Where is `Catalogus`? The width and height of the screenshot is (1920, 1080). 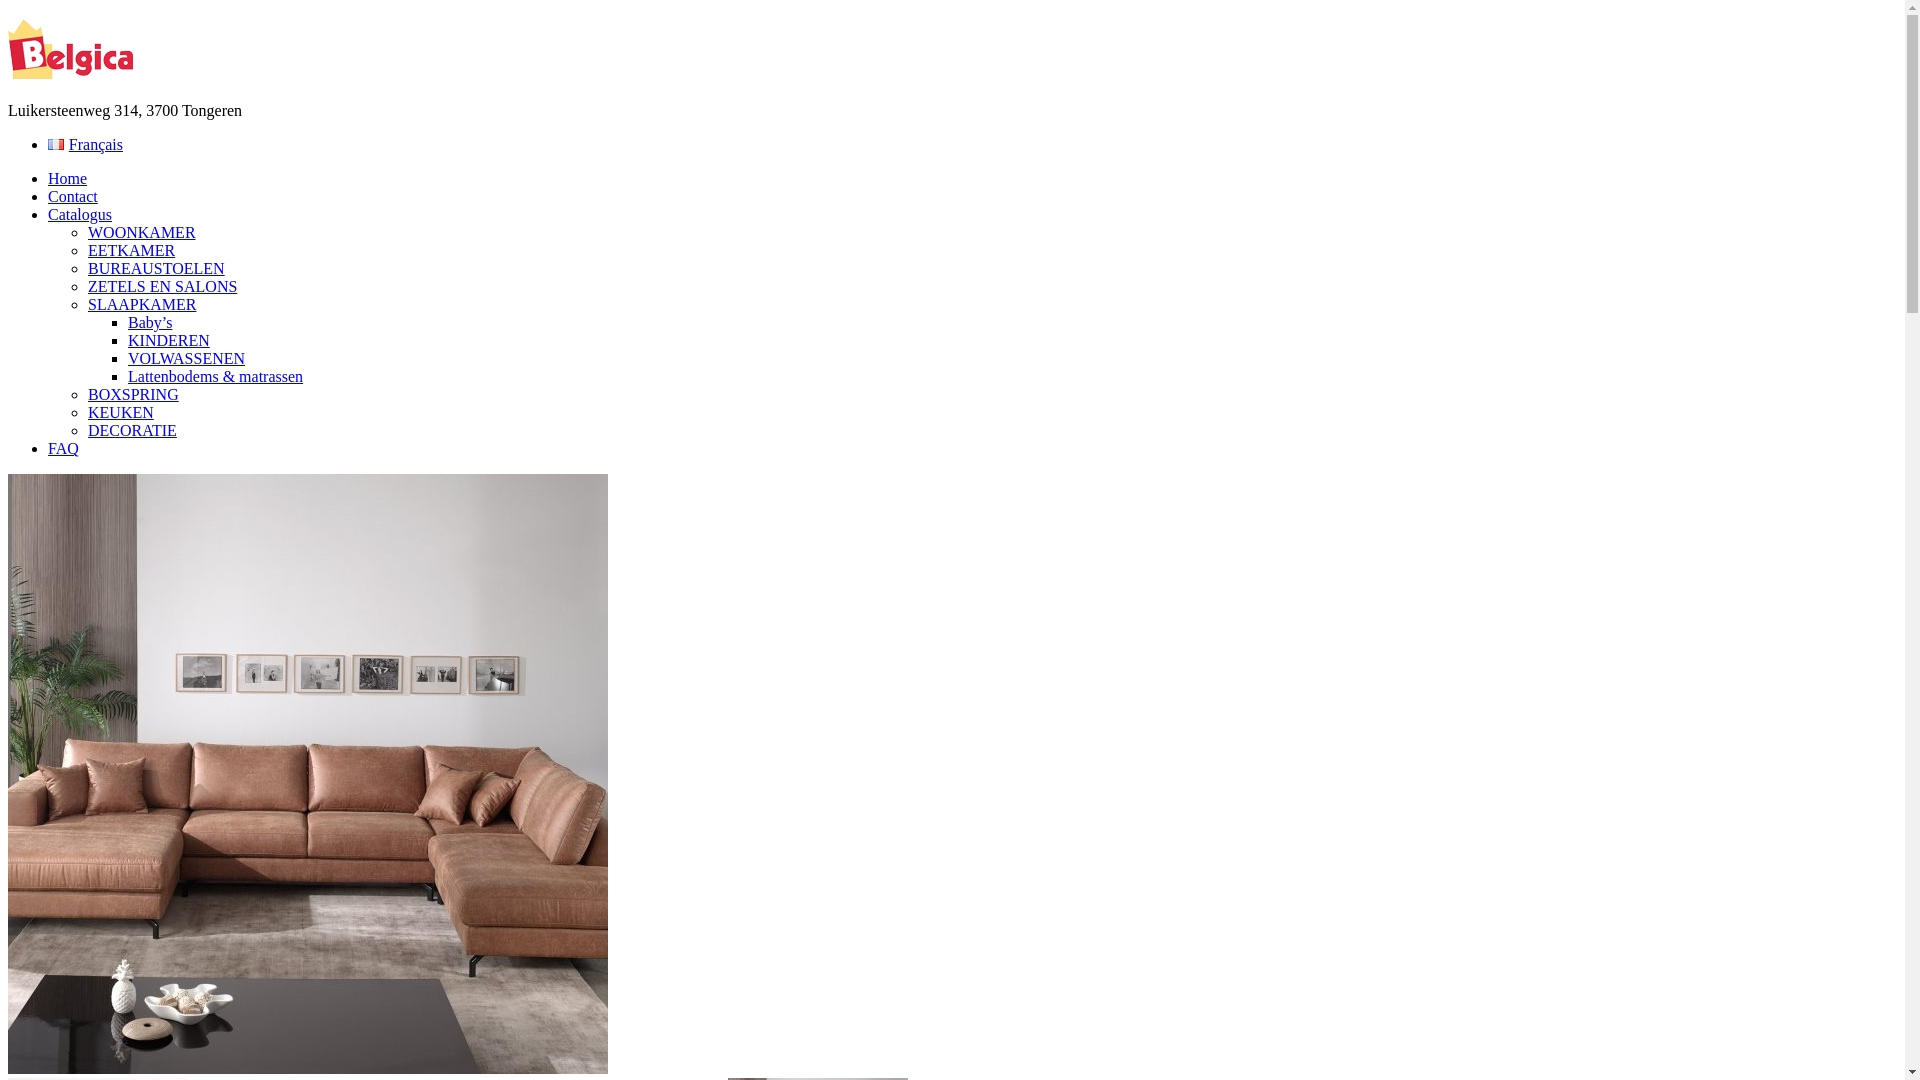
Catalogus is located at coordinates (80, 214).